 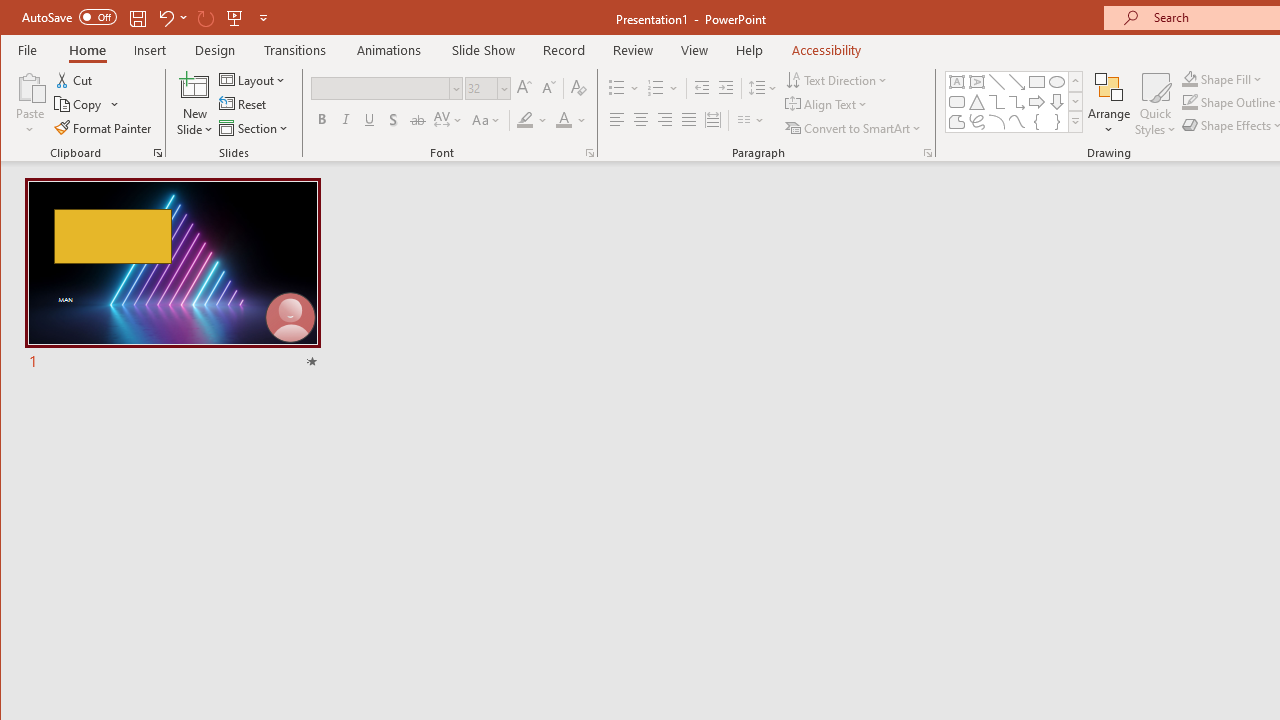 What do you see at coordinates (254, 80) in the screenshot?
I see `Layout` at bounding box center [254, 80].